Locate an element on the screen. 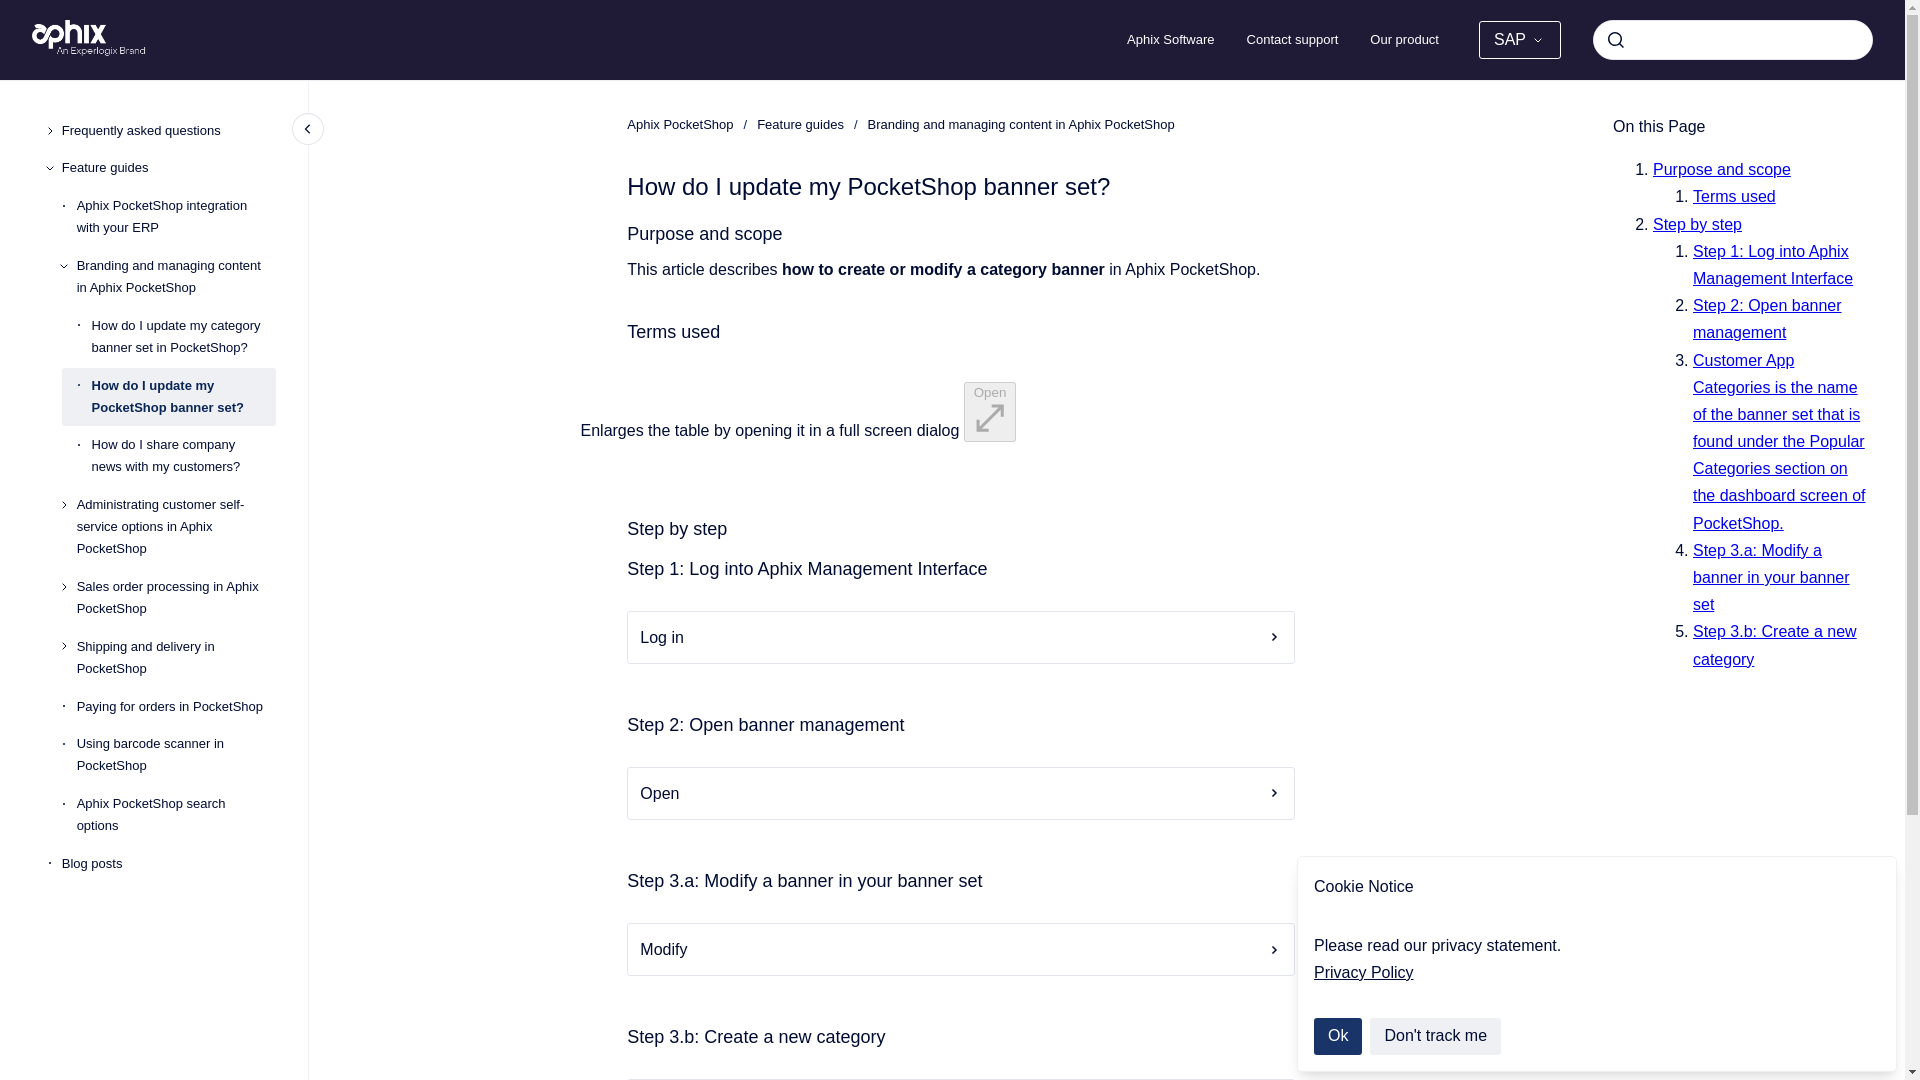  Using barcode scanner in PocketShop is located at coordinates (176, 754).